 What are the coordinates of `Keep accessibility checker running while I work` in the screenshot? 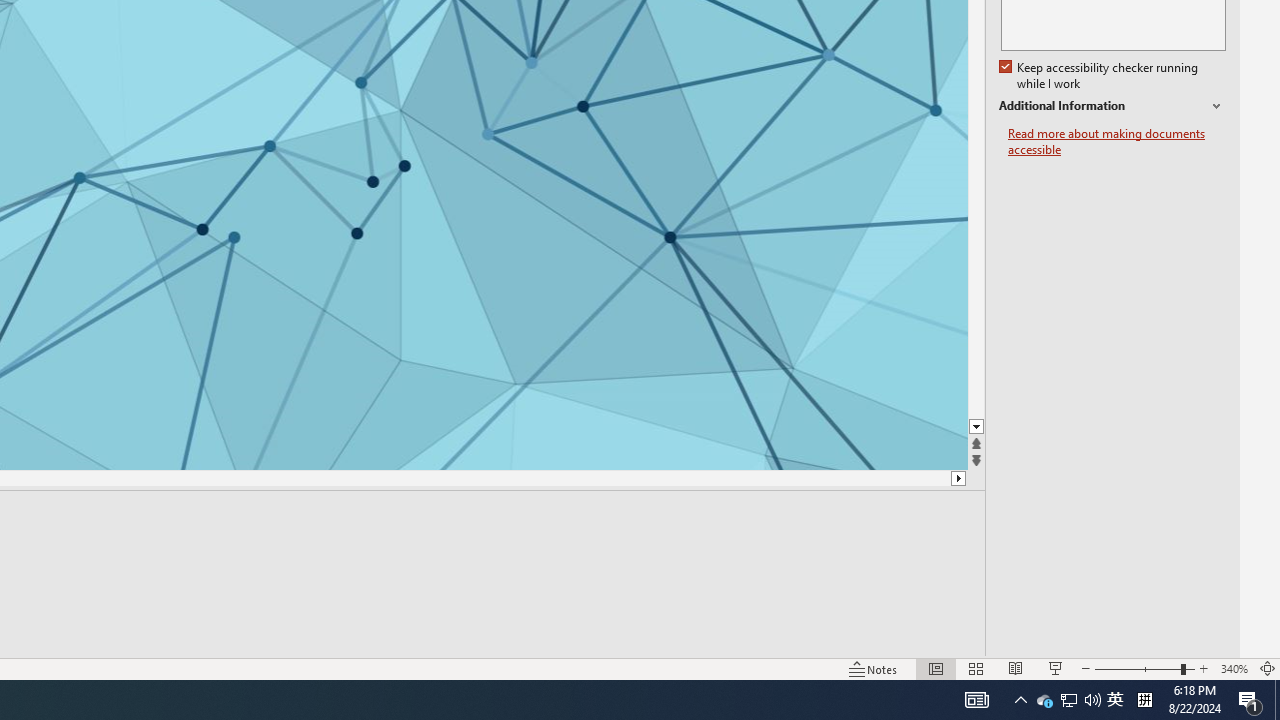 It's located at (1100, 76).